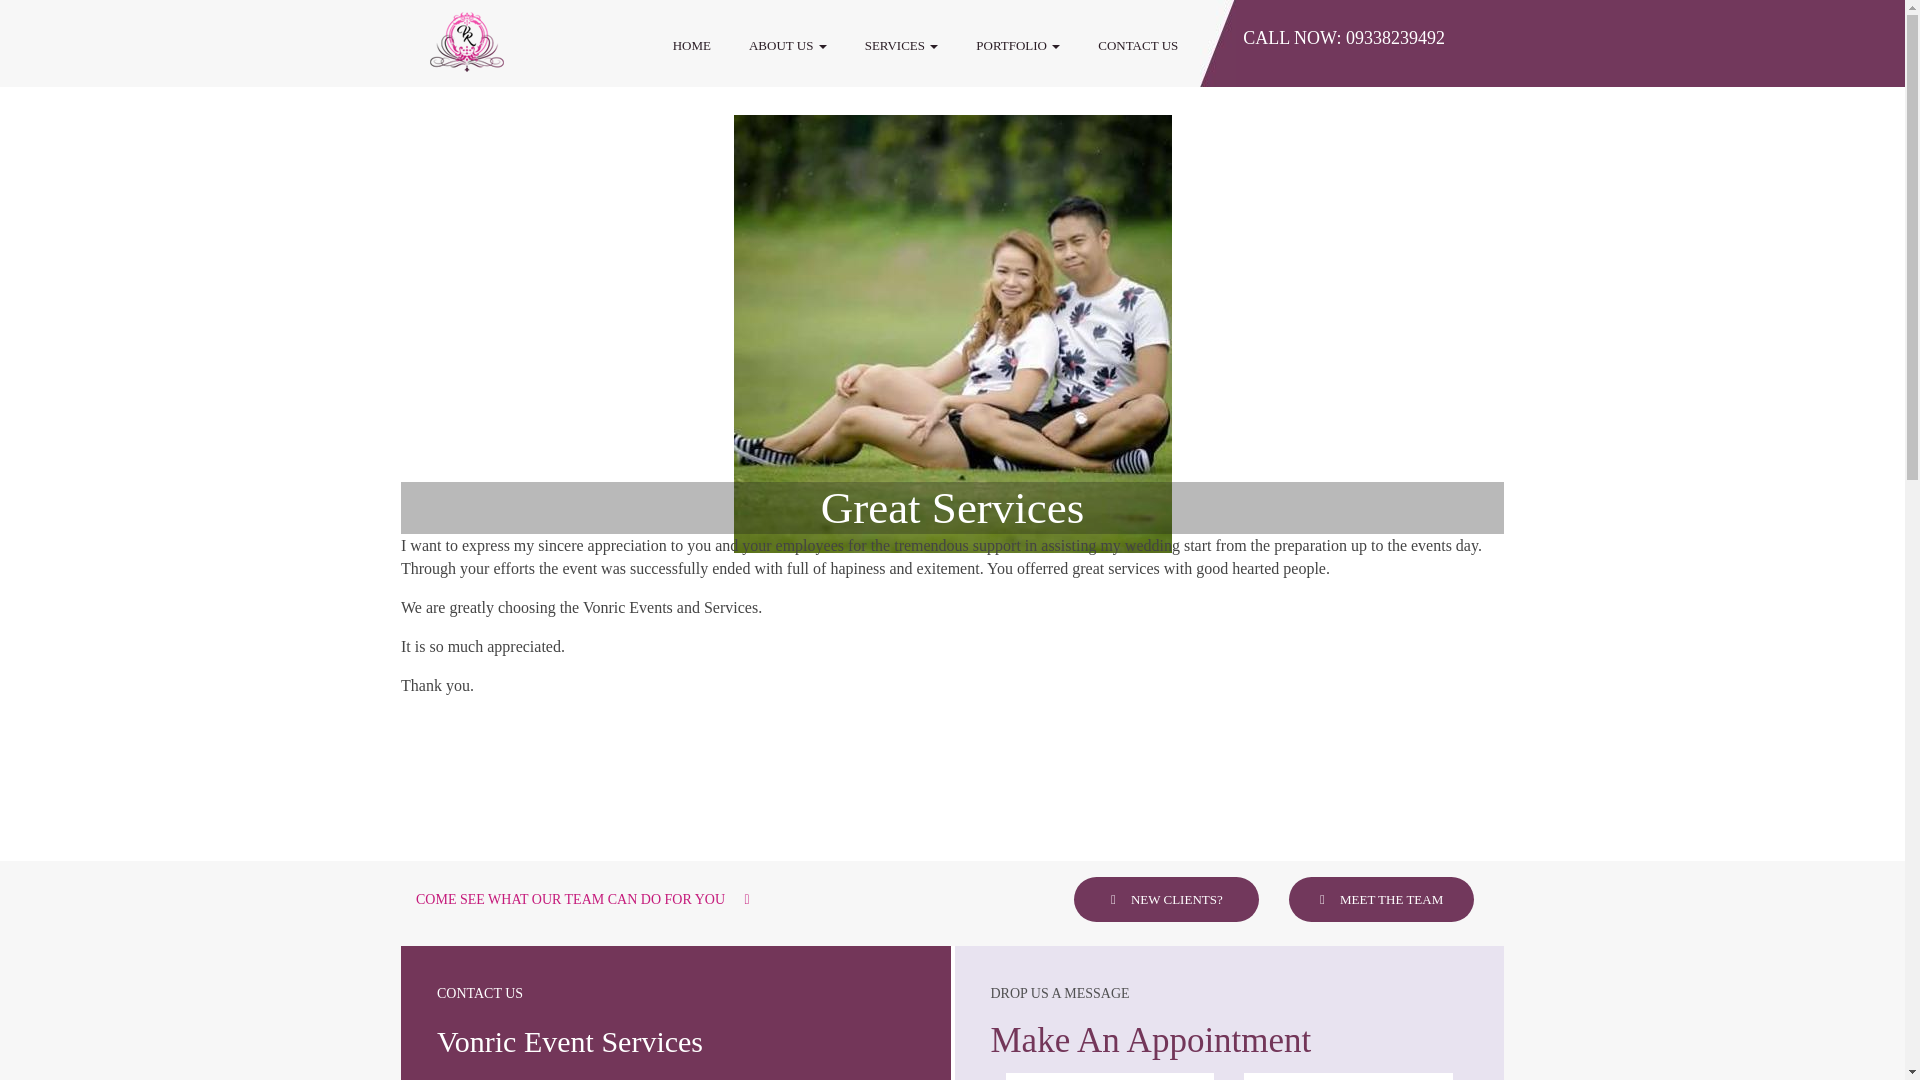 The width and height of the screenshot is (1920, 1080). Describe the element at coordinates (788, 45) in the screenshot. I see `ABOUT US` at that location.